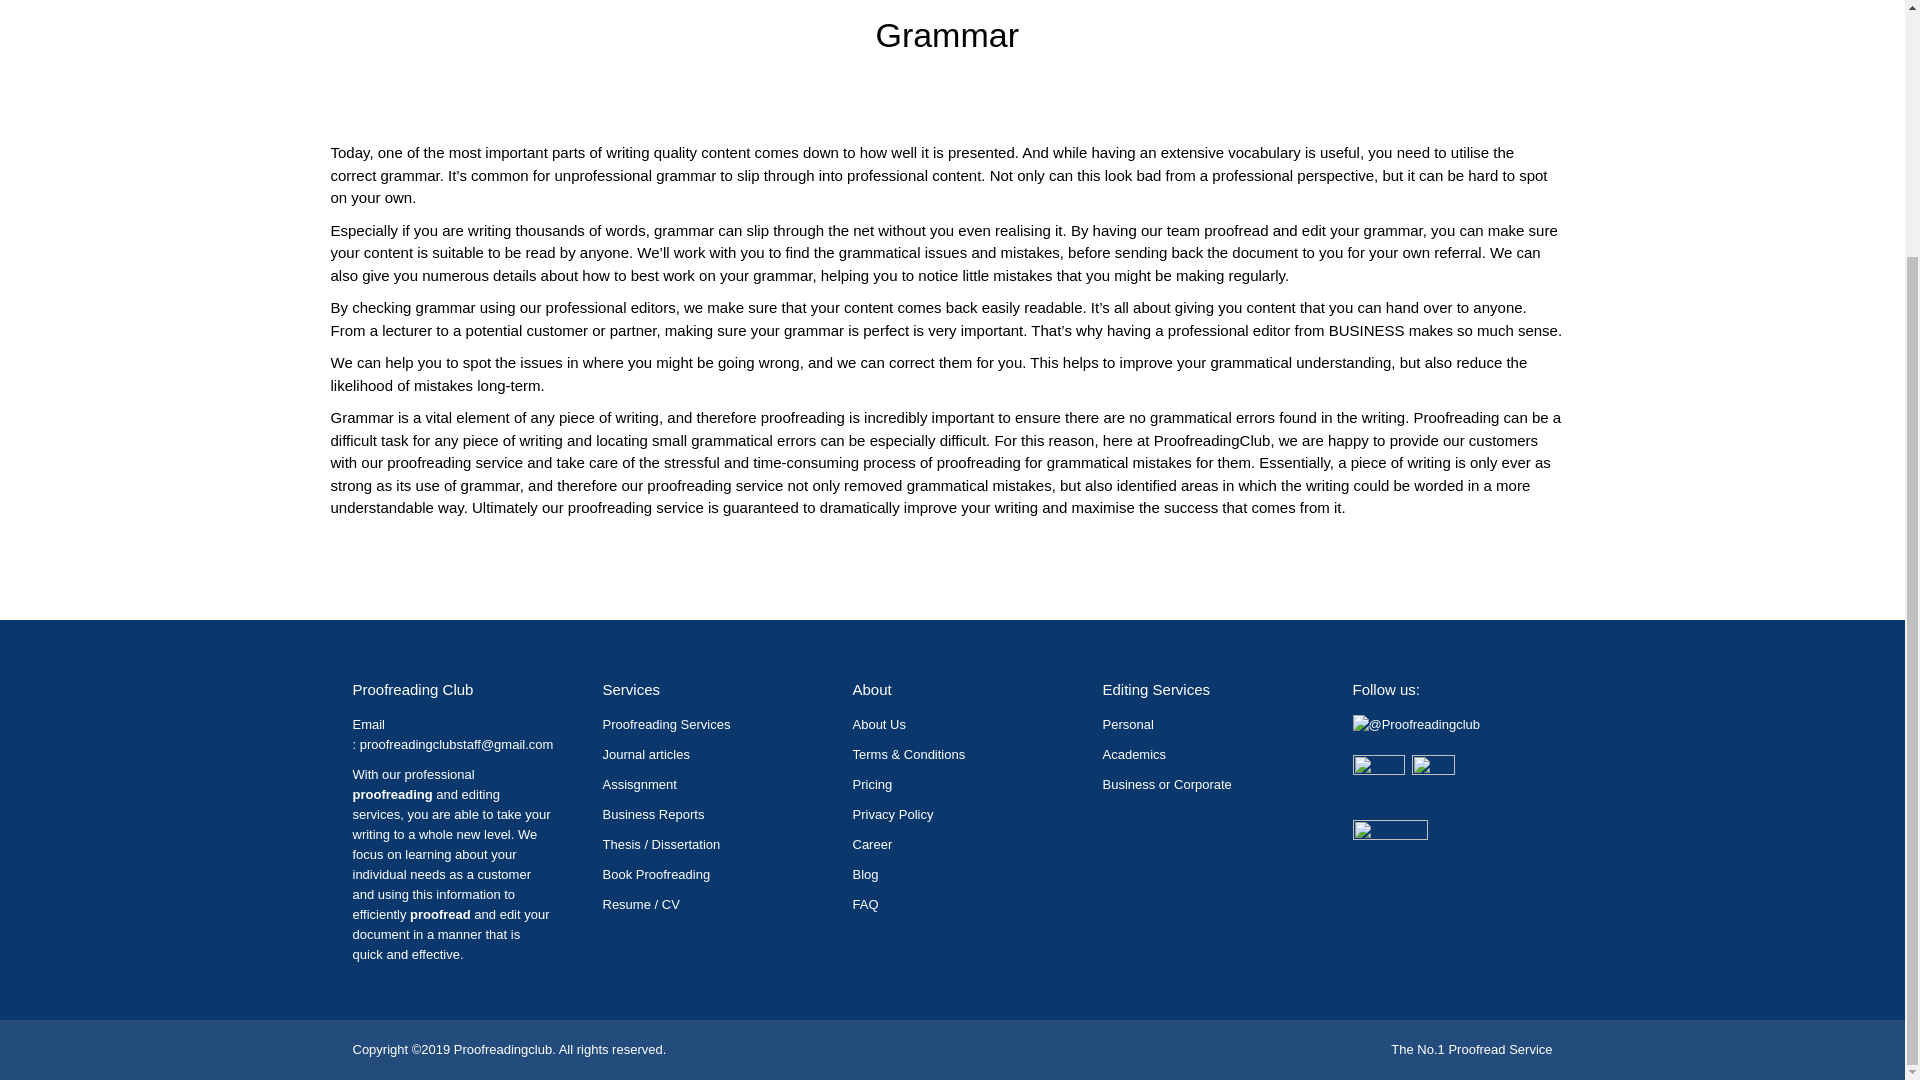 This screenshot has height=1080, width=1920. I want to click on Career, so click(872, 844).